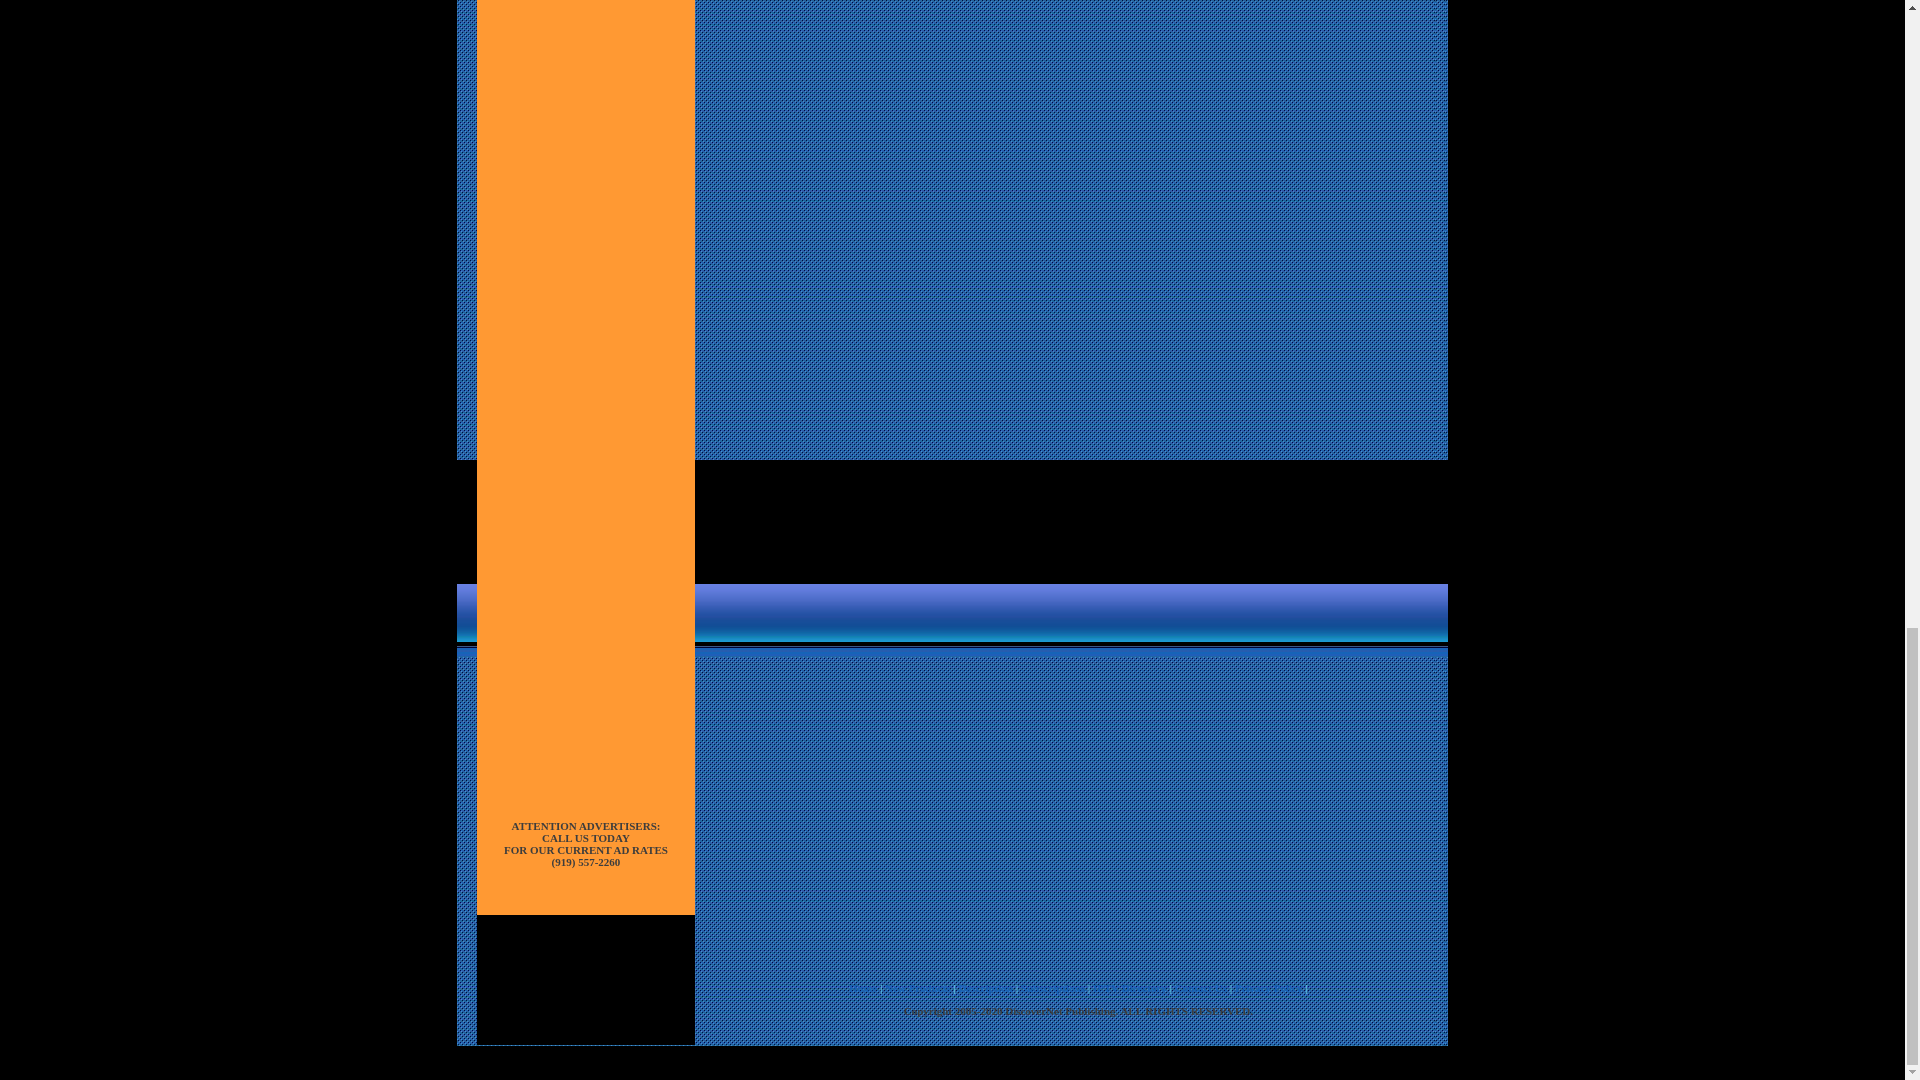 This screenshot has width=1920, height=1080. Describe the element at coordinates (918, 987) in the screenshot. I see `New Products` at that location.